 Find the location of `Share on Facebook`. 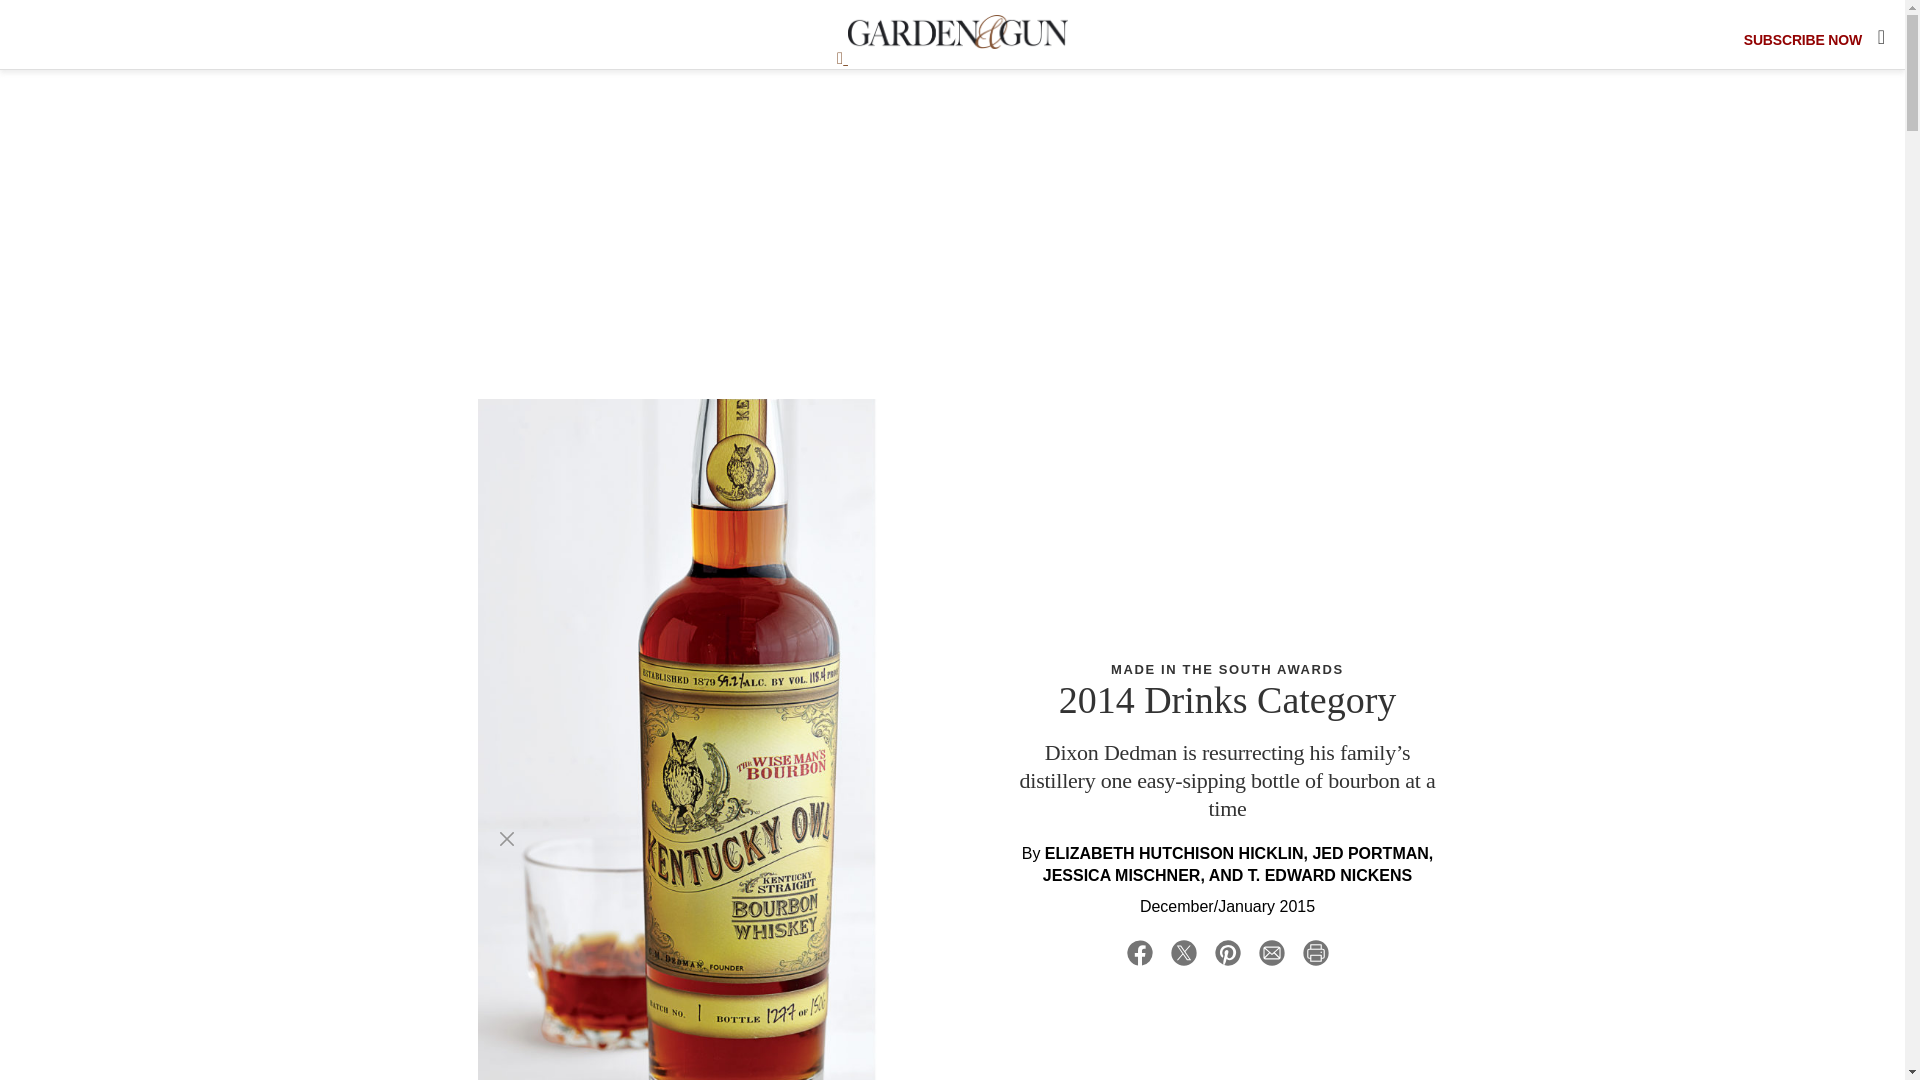

Share on Facebook is located at coordinates (1138, 956).